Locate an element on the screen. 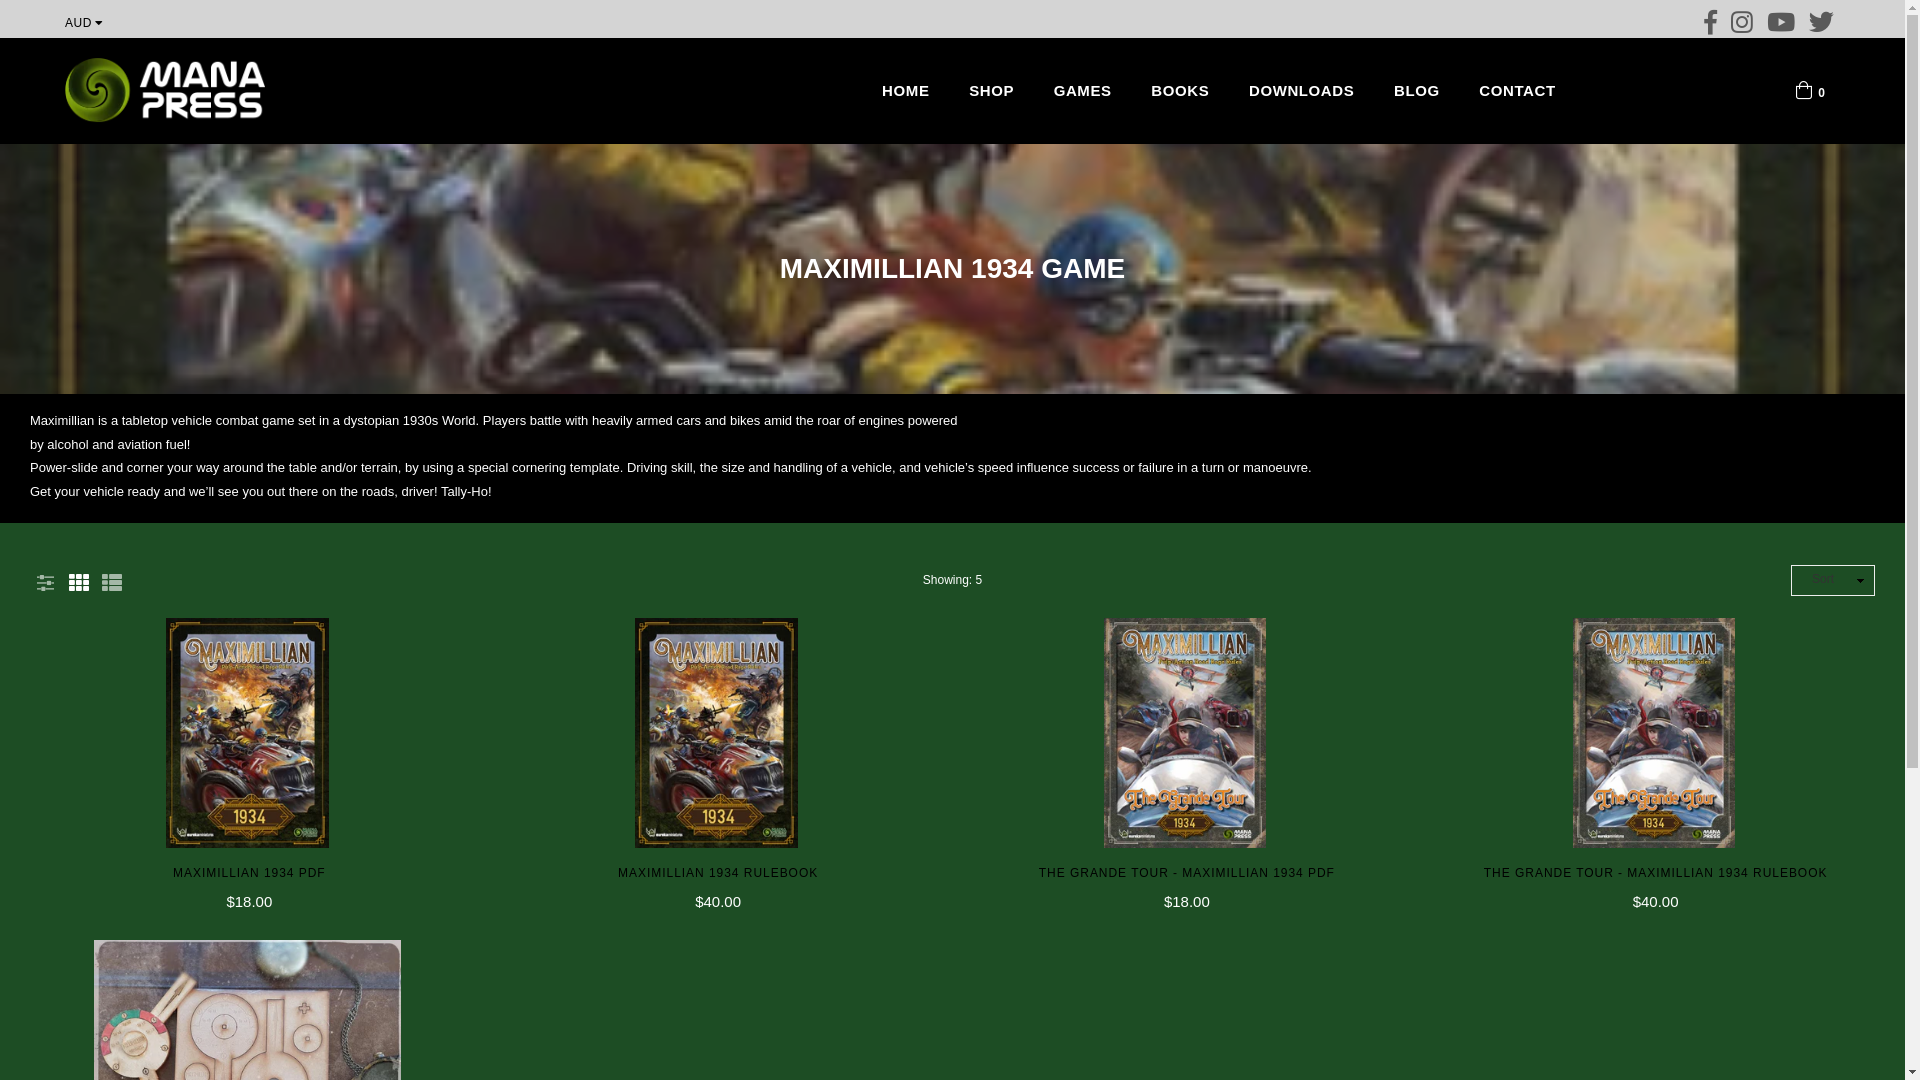 The height and width of the screenshot is (1080, 1920). THE GRANDE TOUR - MAXIMILLIAN 1934 RULEBOOK is located at coordinates (1656, 872).